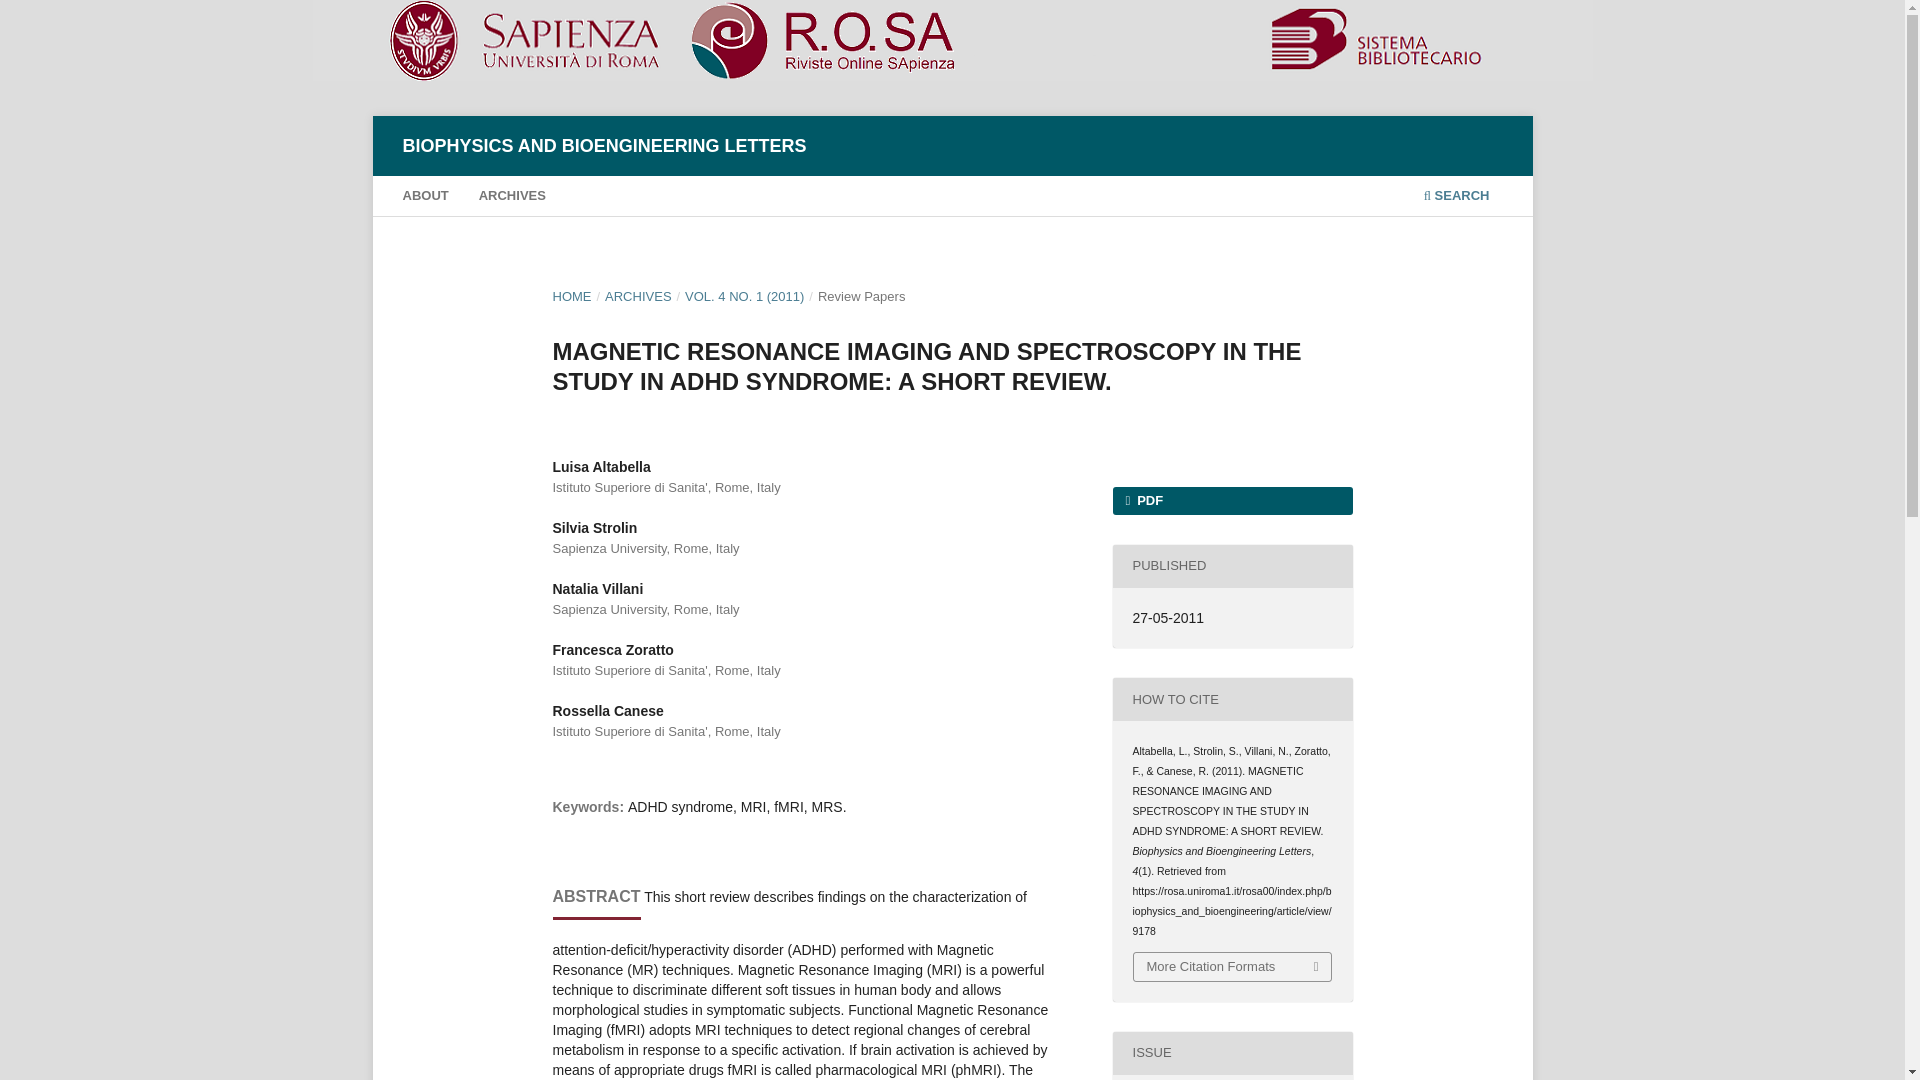 The width and height of the screenshot is (1920, 1080). What do you see at coordinates (604, 146) in the screenshot?
I see `BIOPHYSICS AND BIOENGINEERING LETTERS` at bounding box center [604, 146].